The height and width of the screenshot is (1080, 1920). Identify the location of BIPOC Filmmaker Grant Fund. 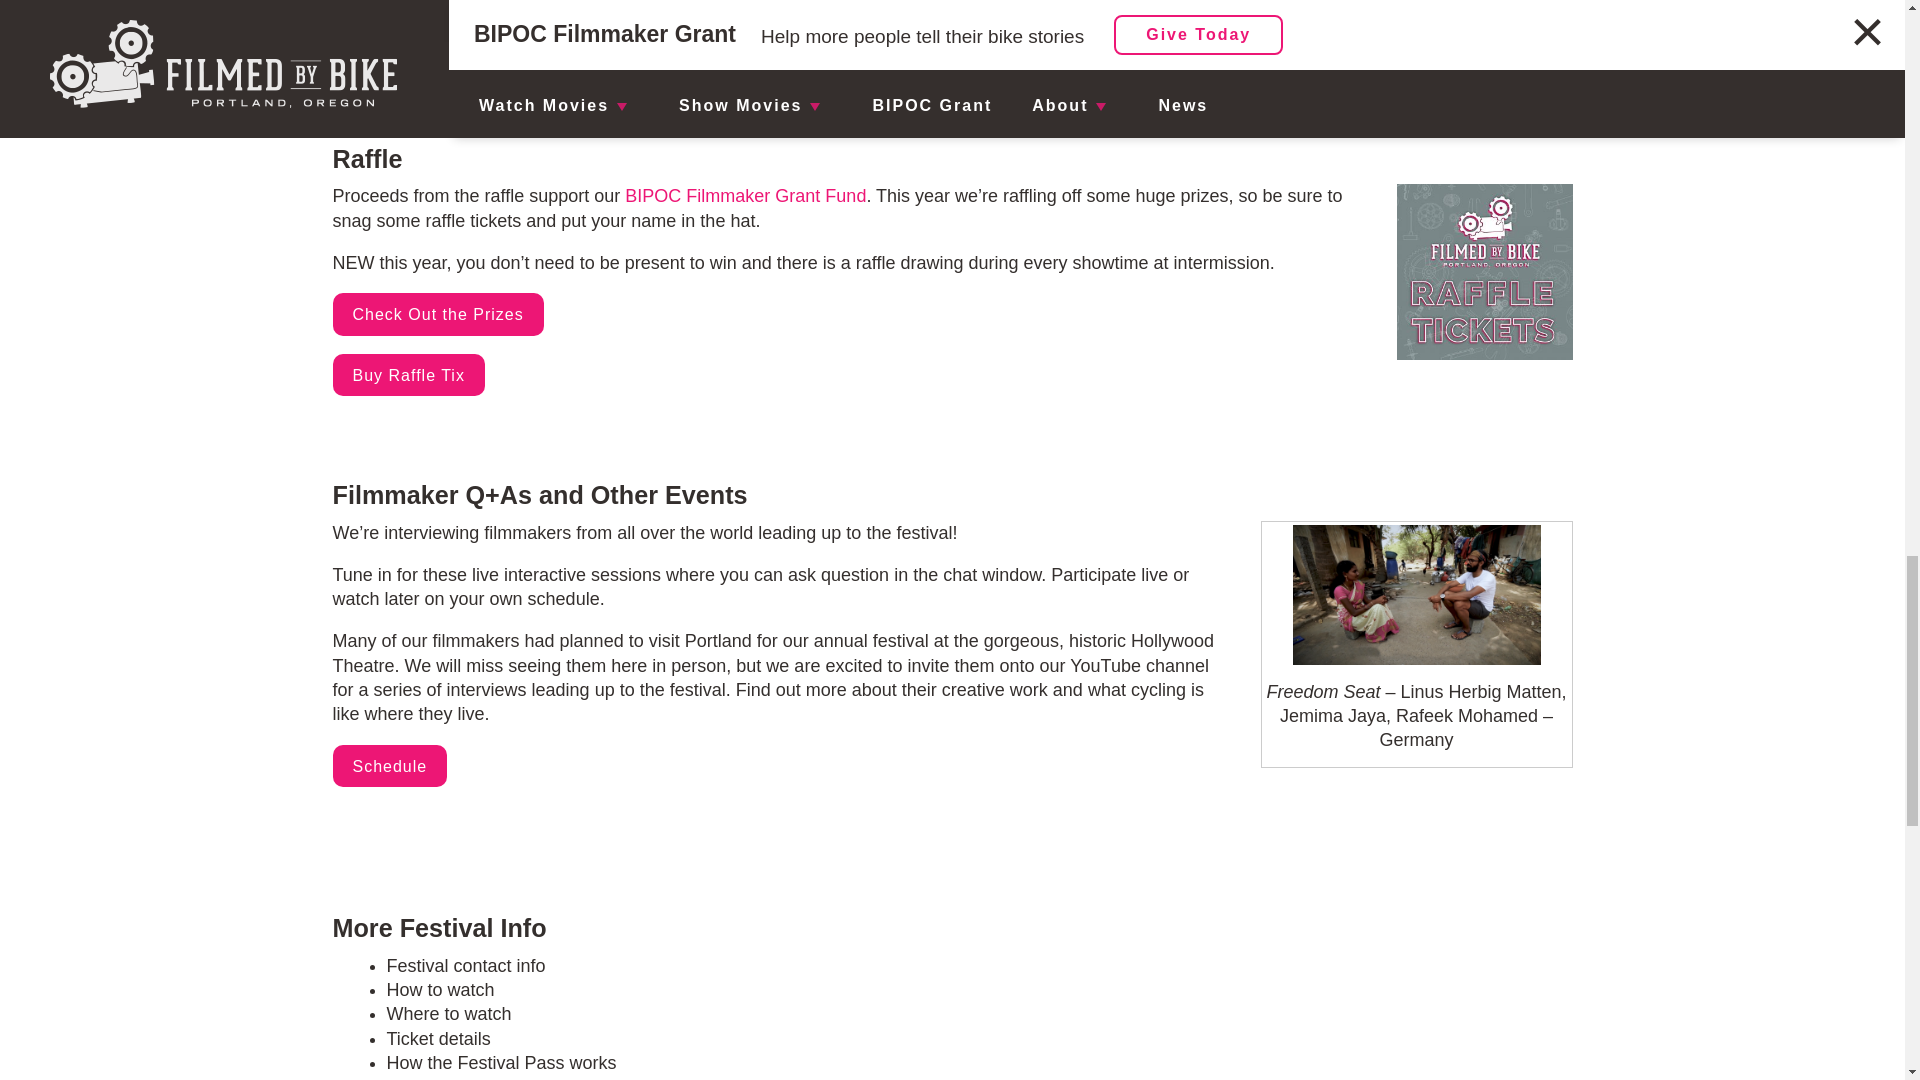
(745, 196).